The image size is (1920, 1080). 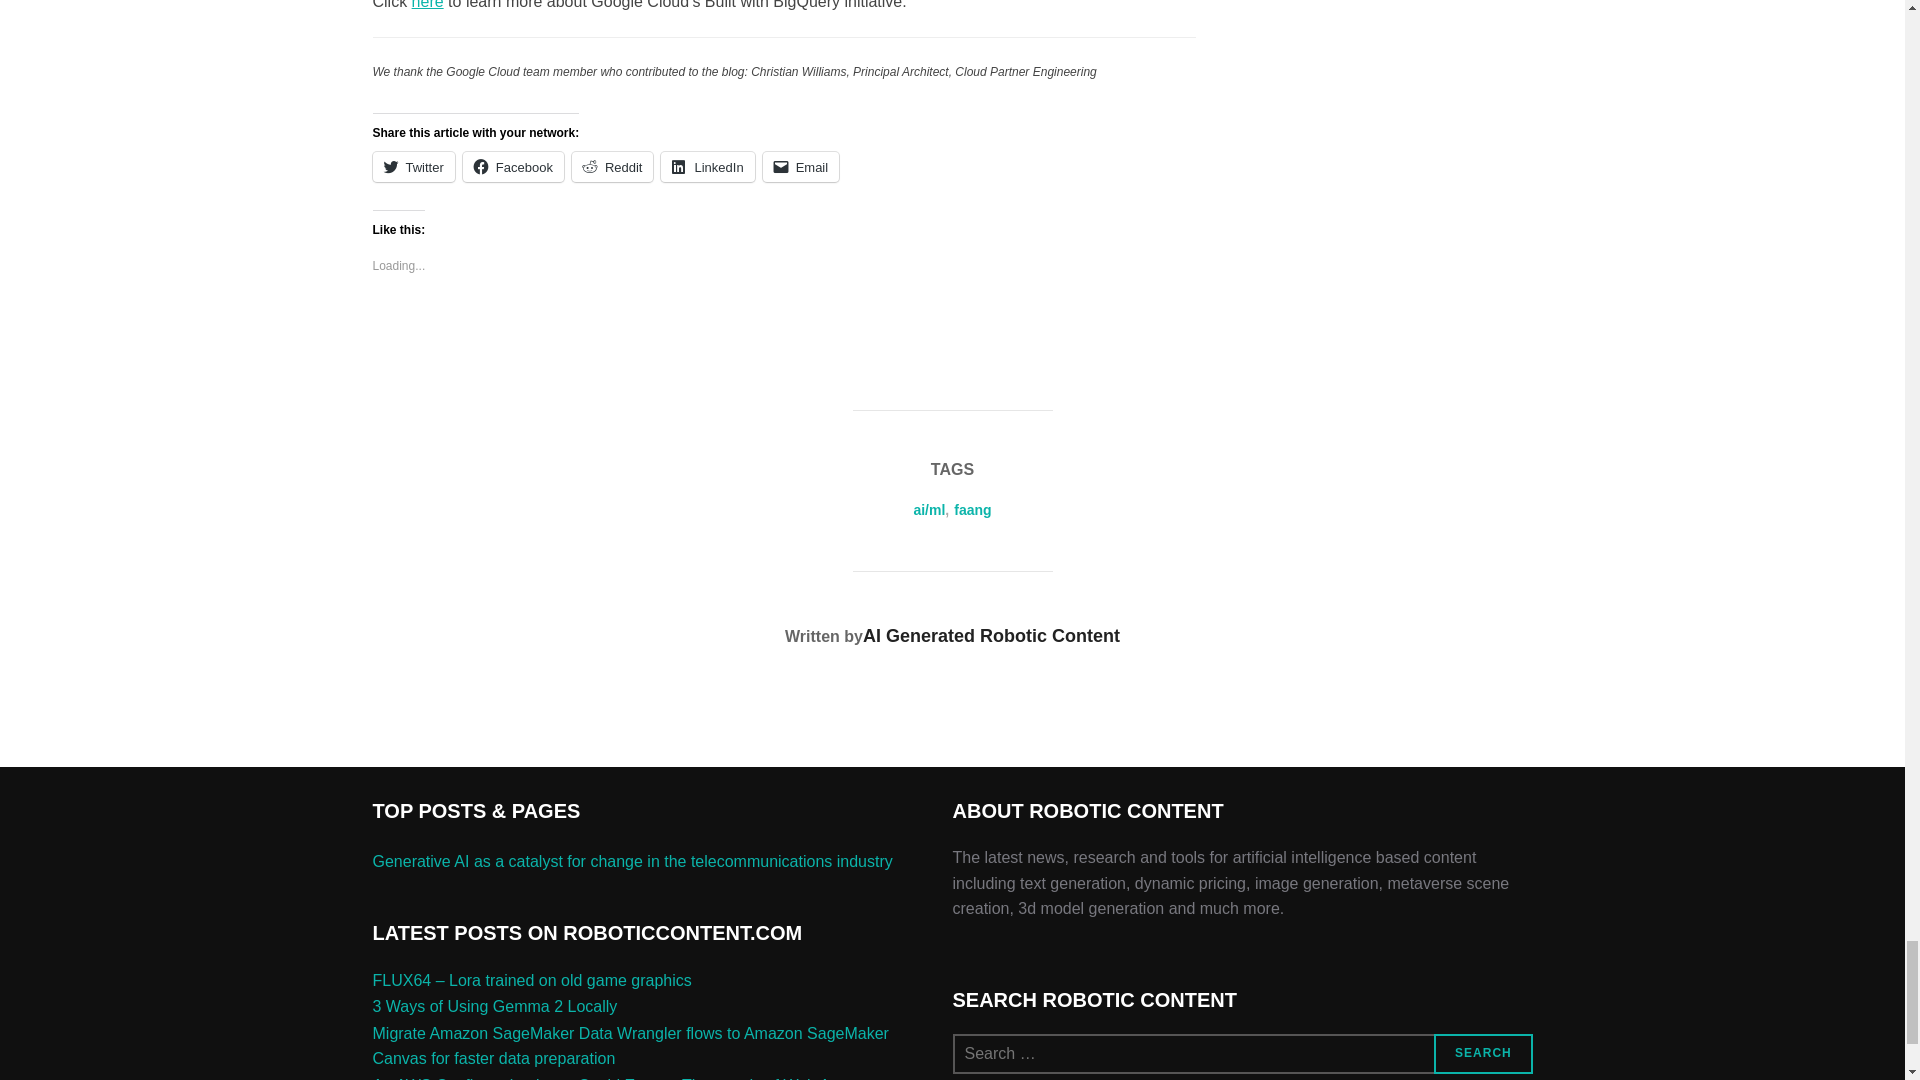 I want to click on Click to email a link to a friend, so click(x=801, y=167).